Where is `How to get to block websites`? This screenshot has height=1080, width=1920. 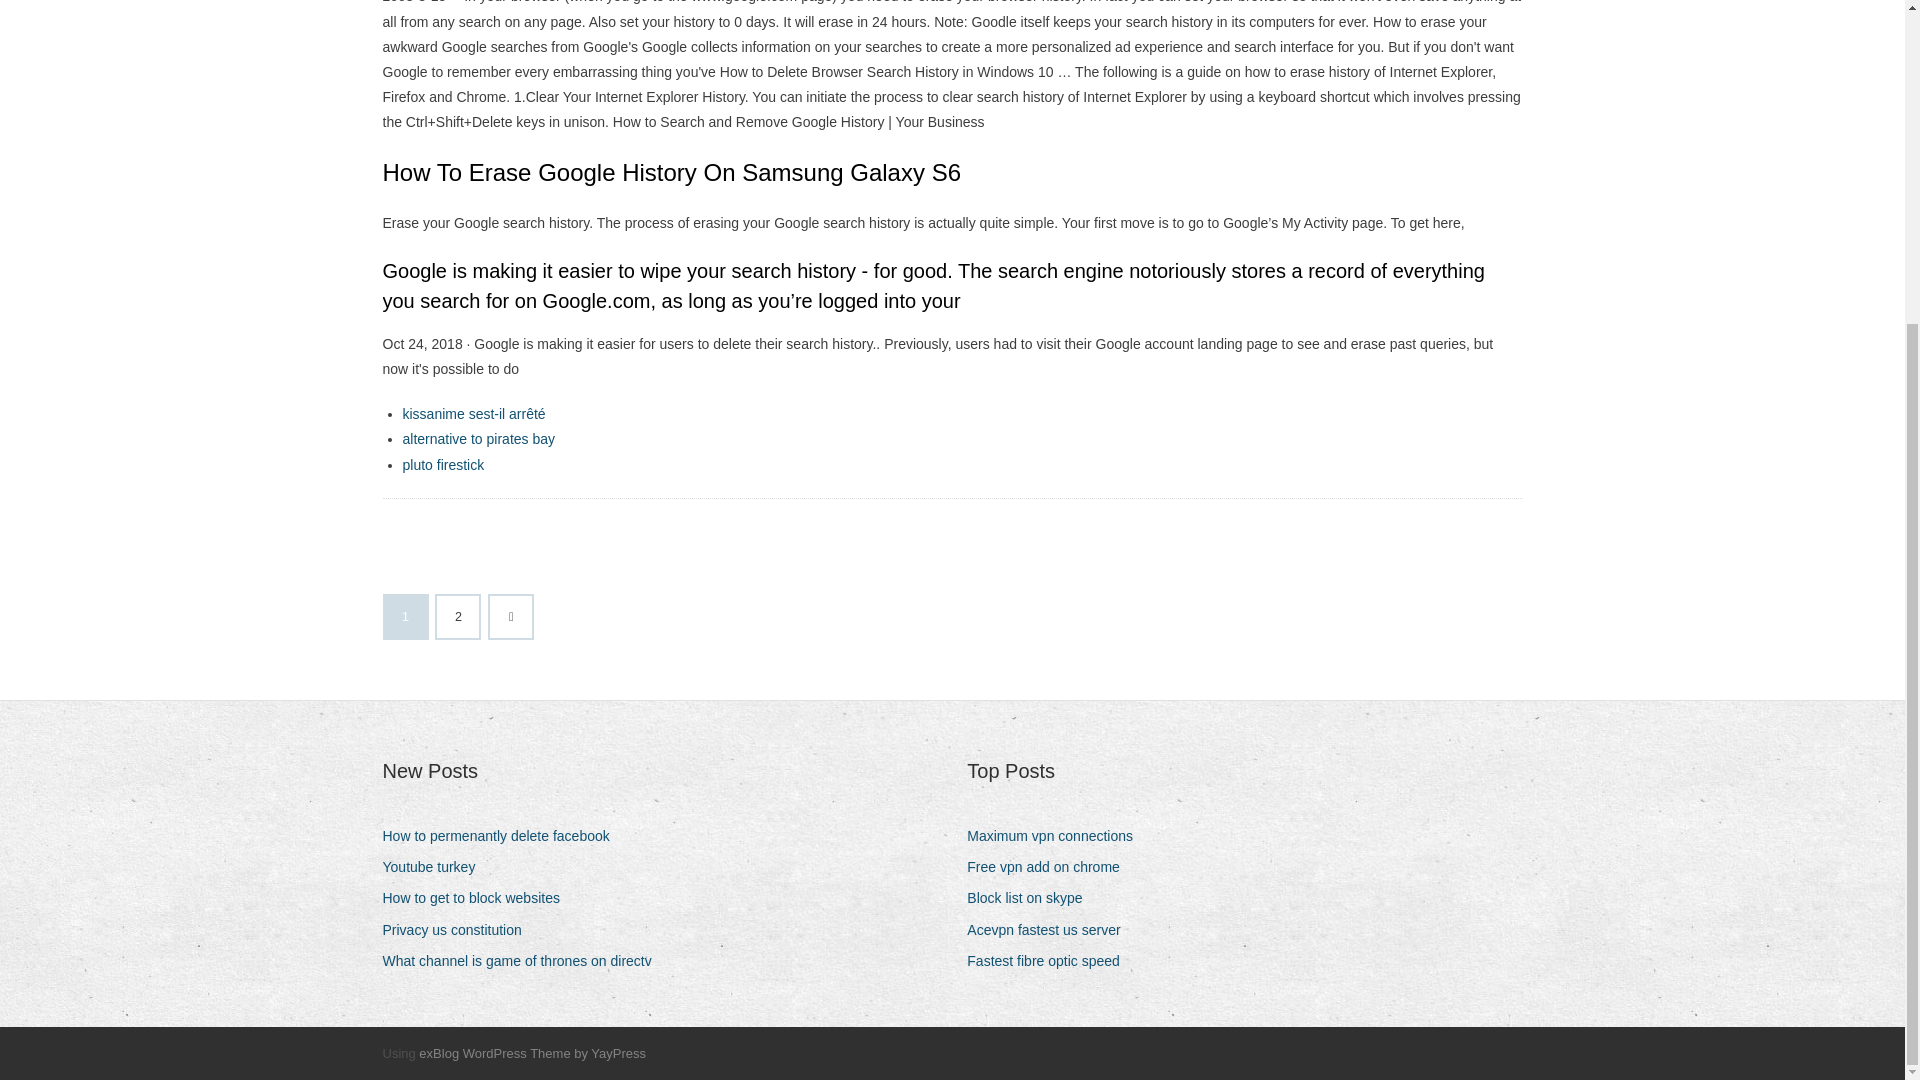 How to get to block websites is located at coordinates (478, 898).